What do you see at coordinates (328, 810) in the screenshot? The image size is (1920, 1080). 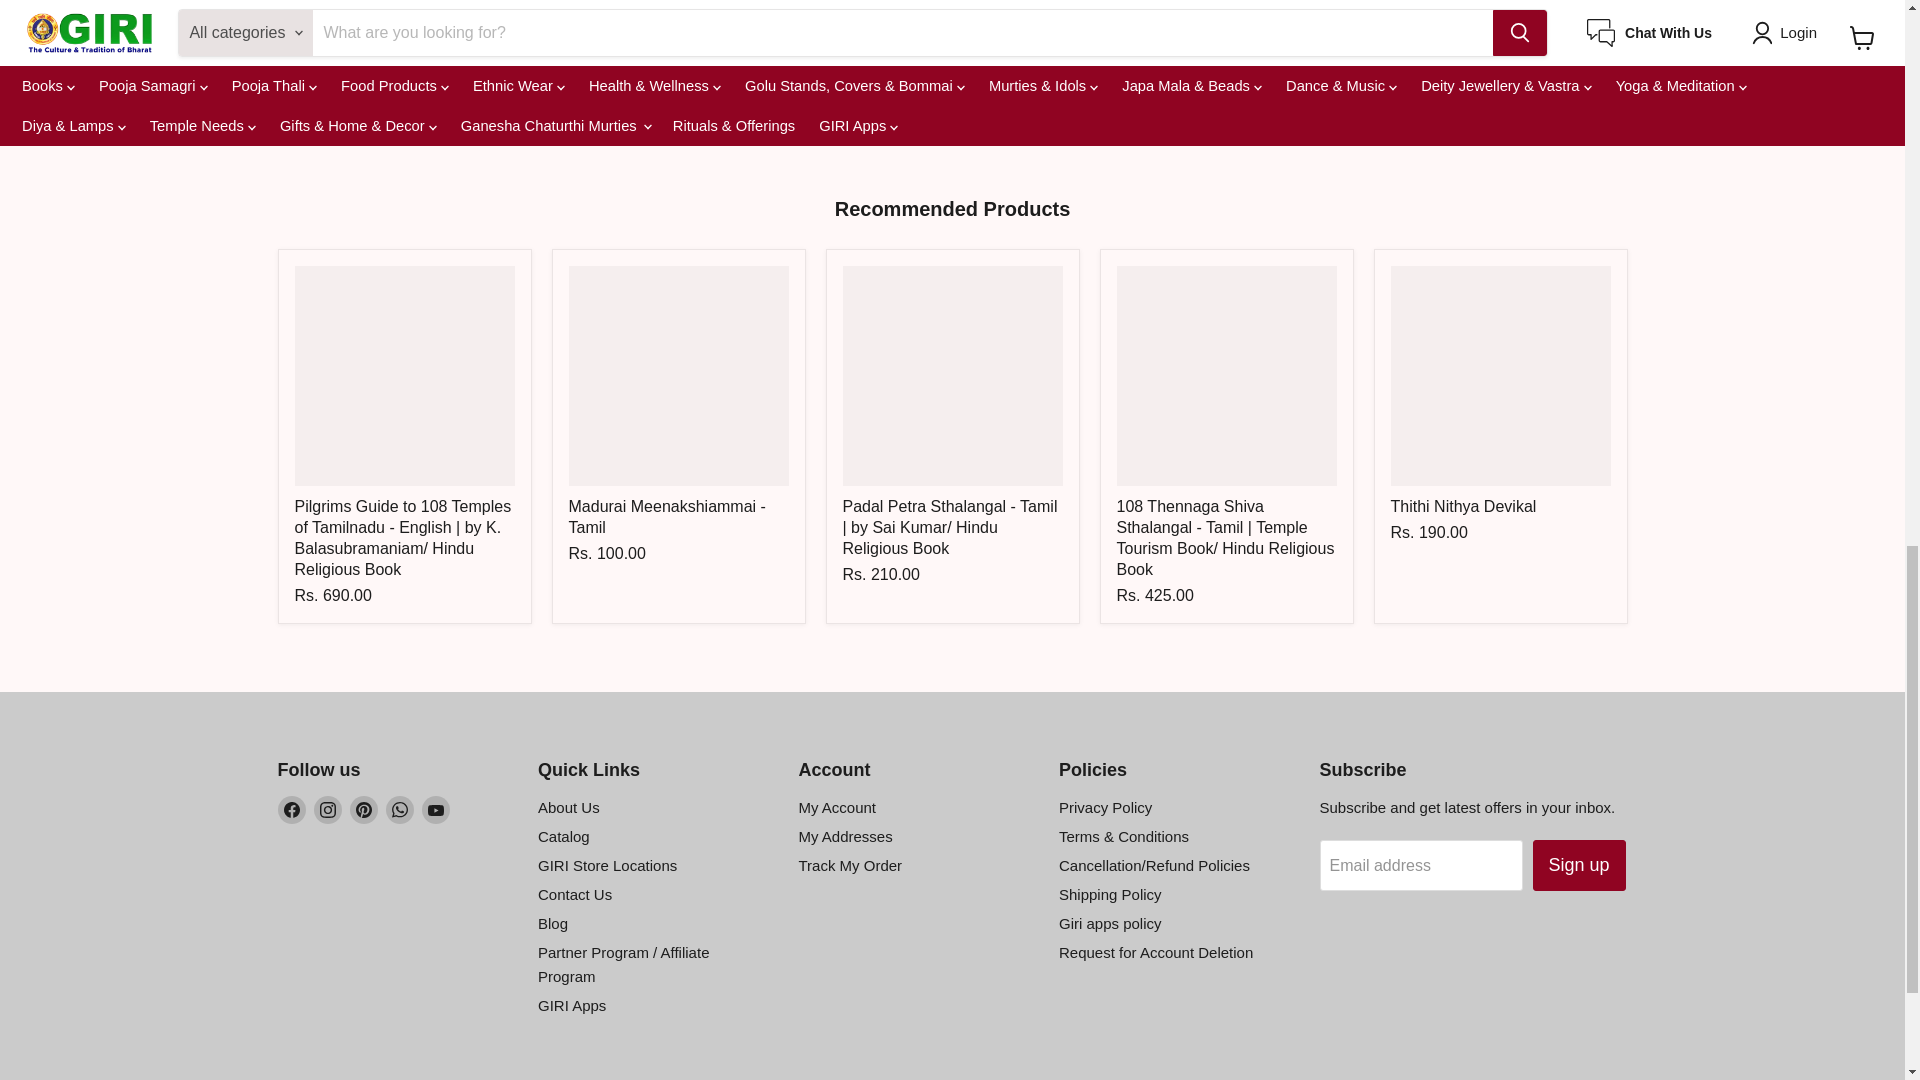 I see `Instagram` at bounding box center [328, 810].